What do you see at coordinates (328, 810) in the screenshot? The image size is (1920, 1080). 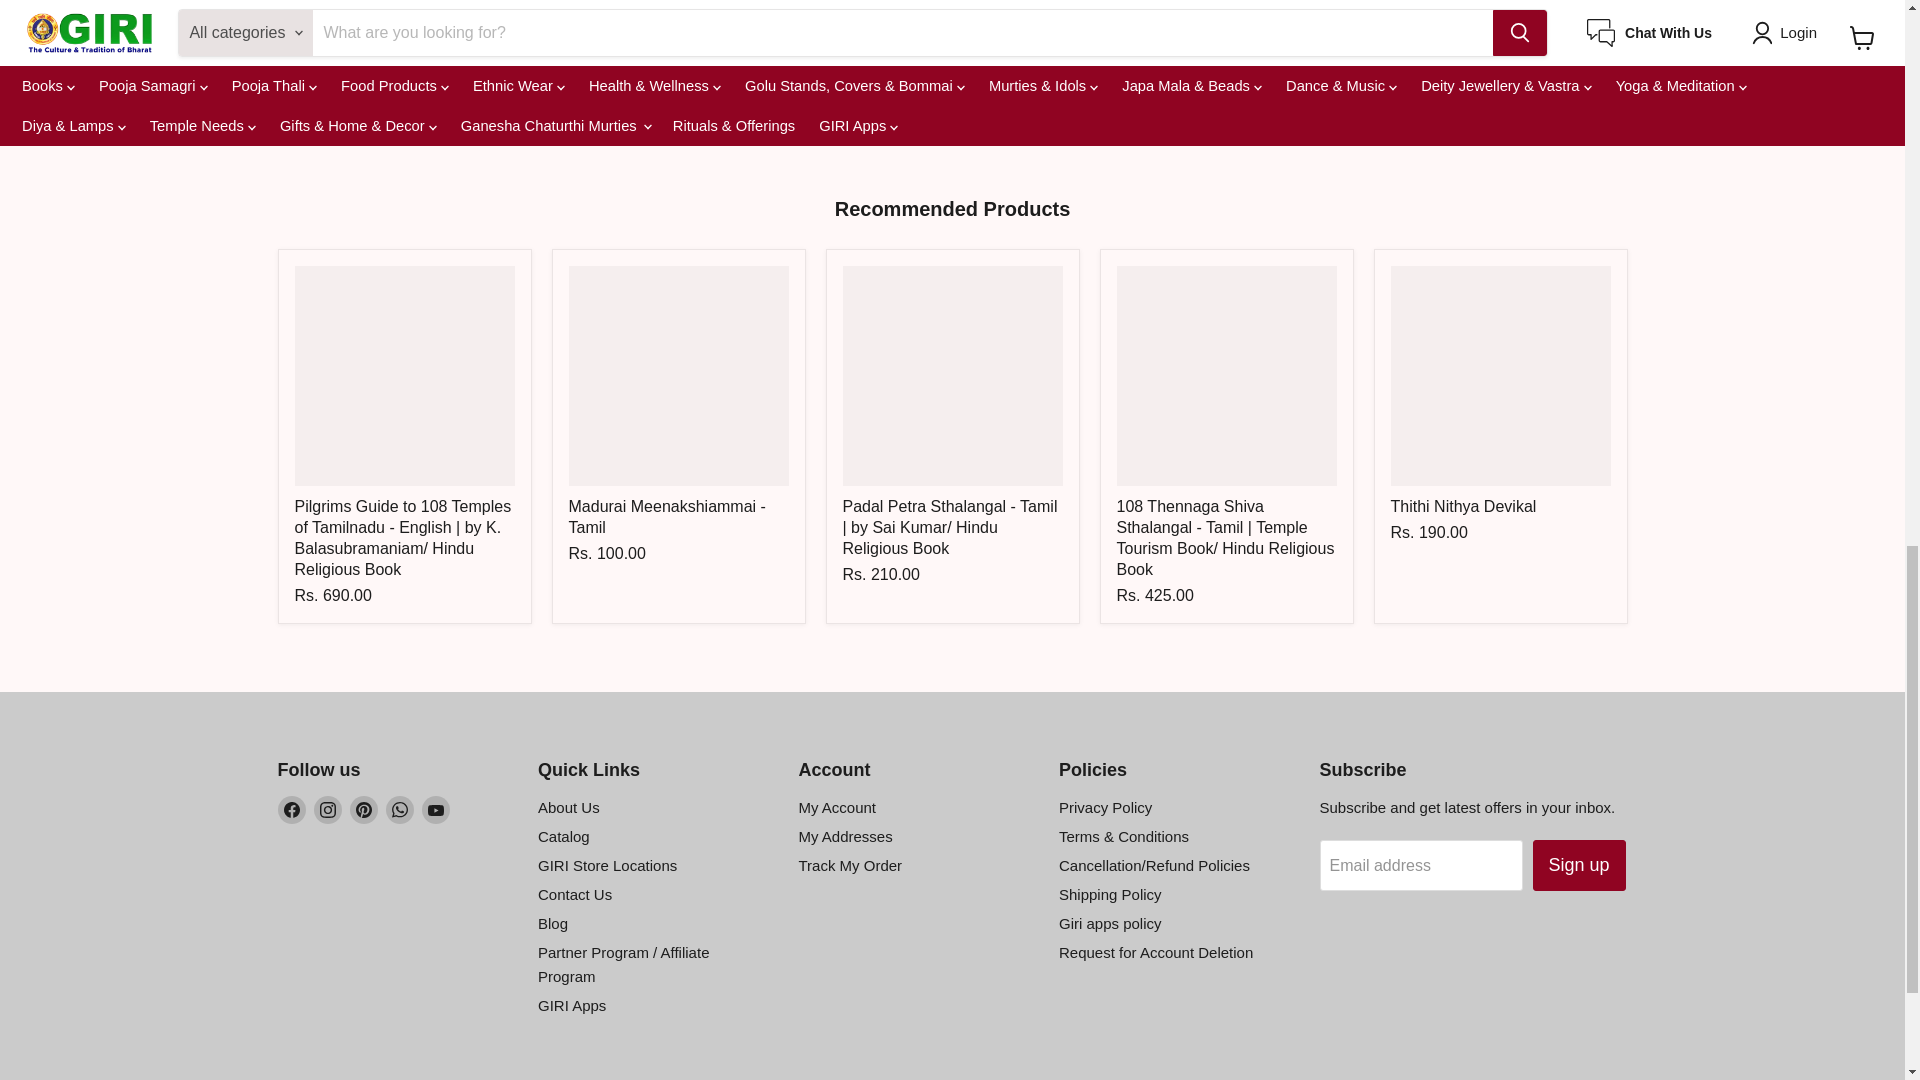 I see `Instagram` at bounding box center [328, 810].